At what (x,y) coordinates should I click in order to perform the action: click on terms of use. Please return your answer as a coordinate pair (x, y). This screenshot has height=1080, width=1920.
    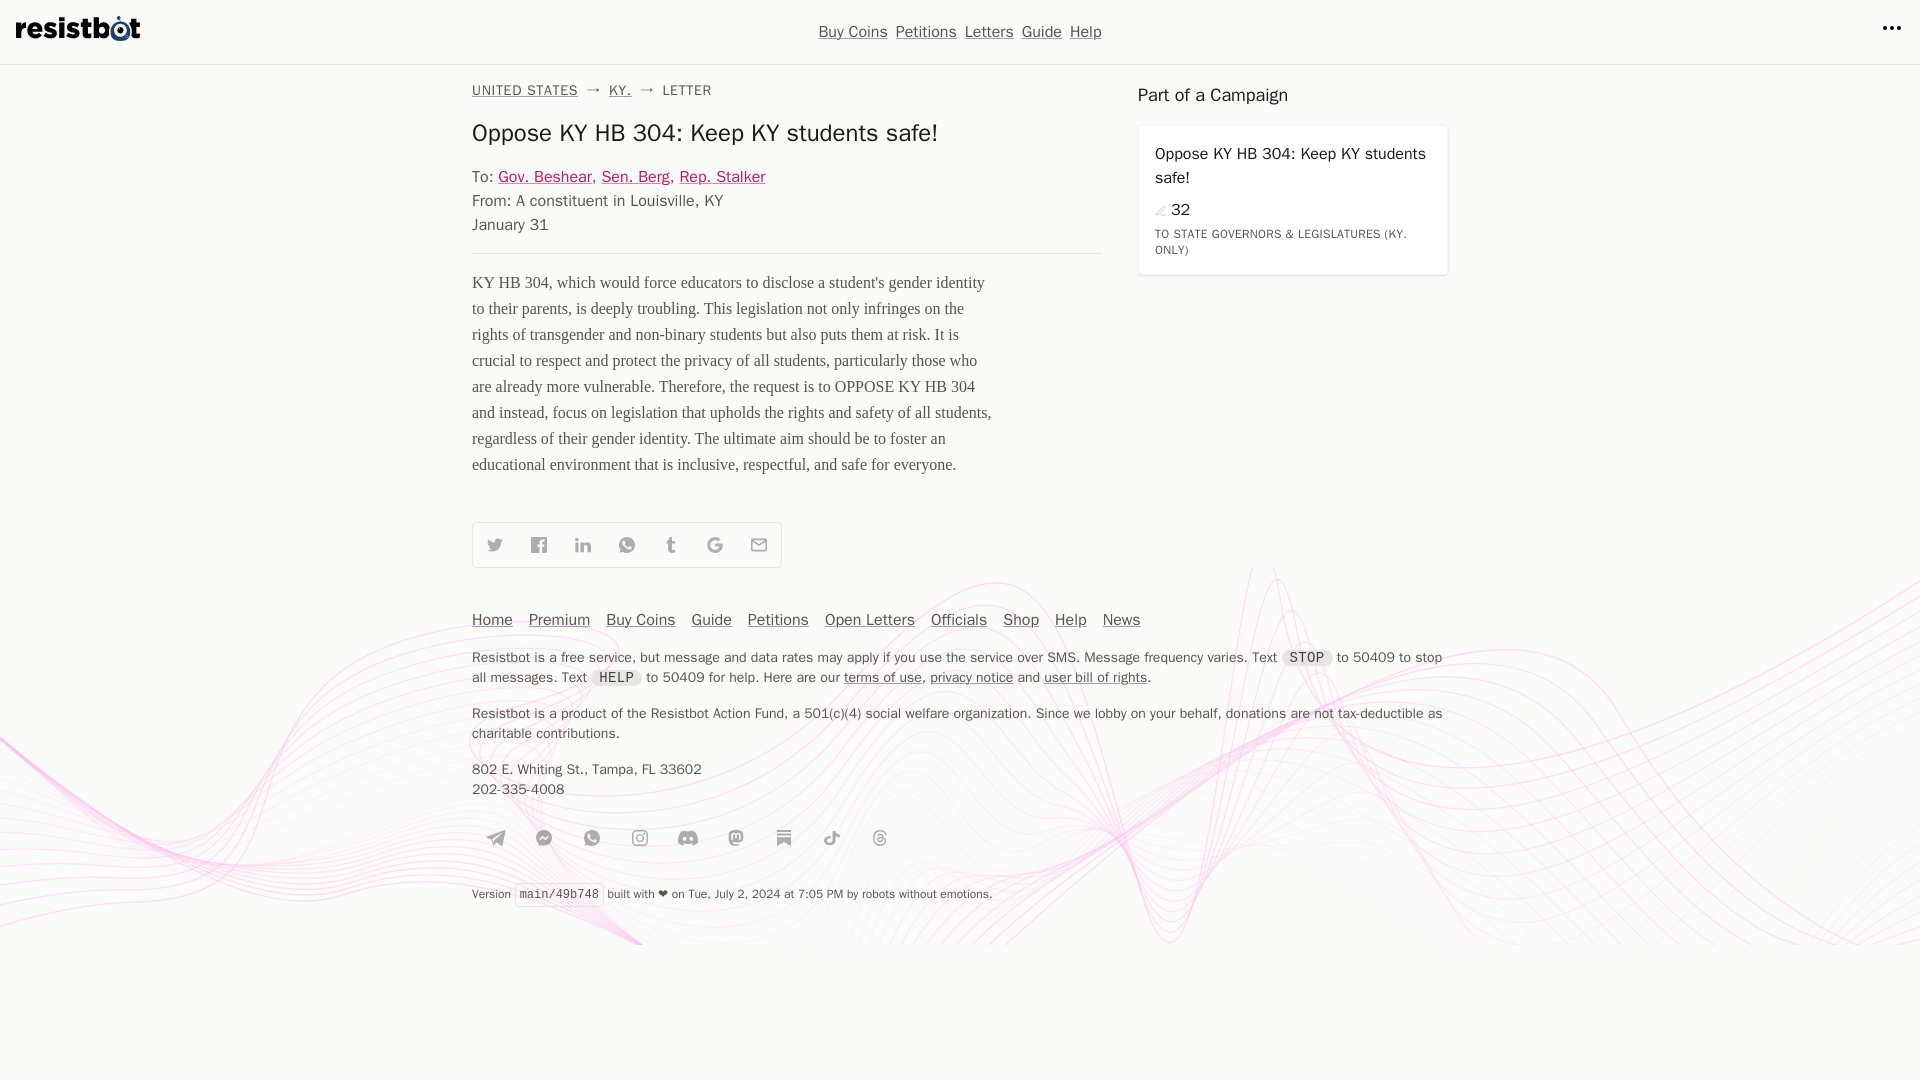
    Looking at the image, I should click on (882, 676).